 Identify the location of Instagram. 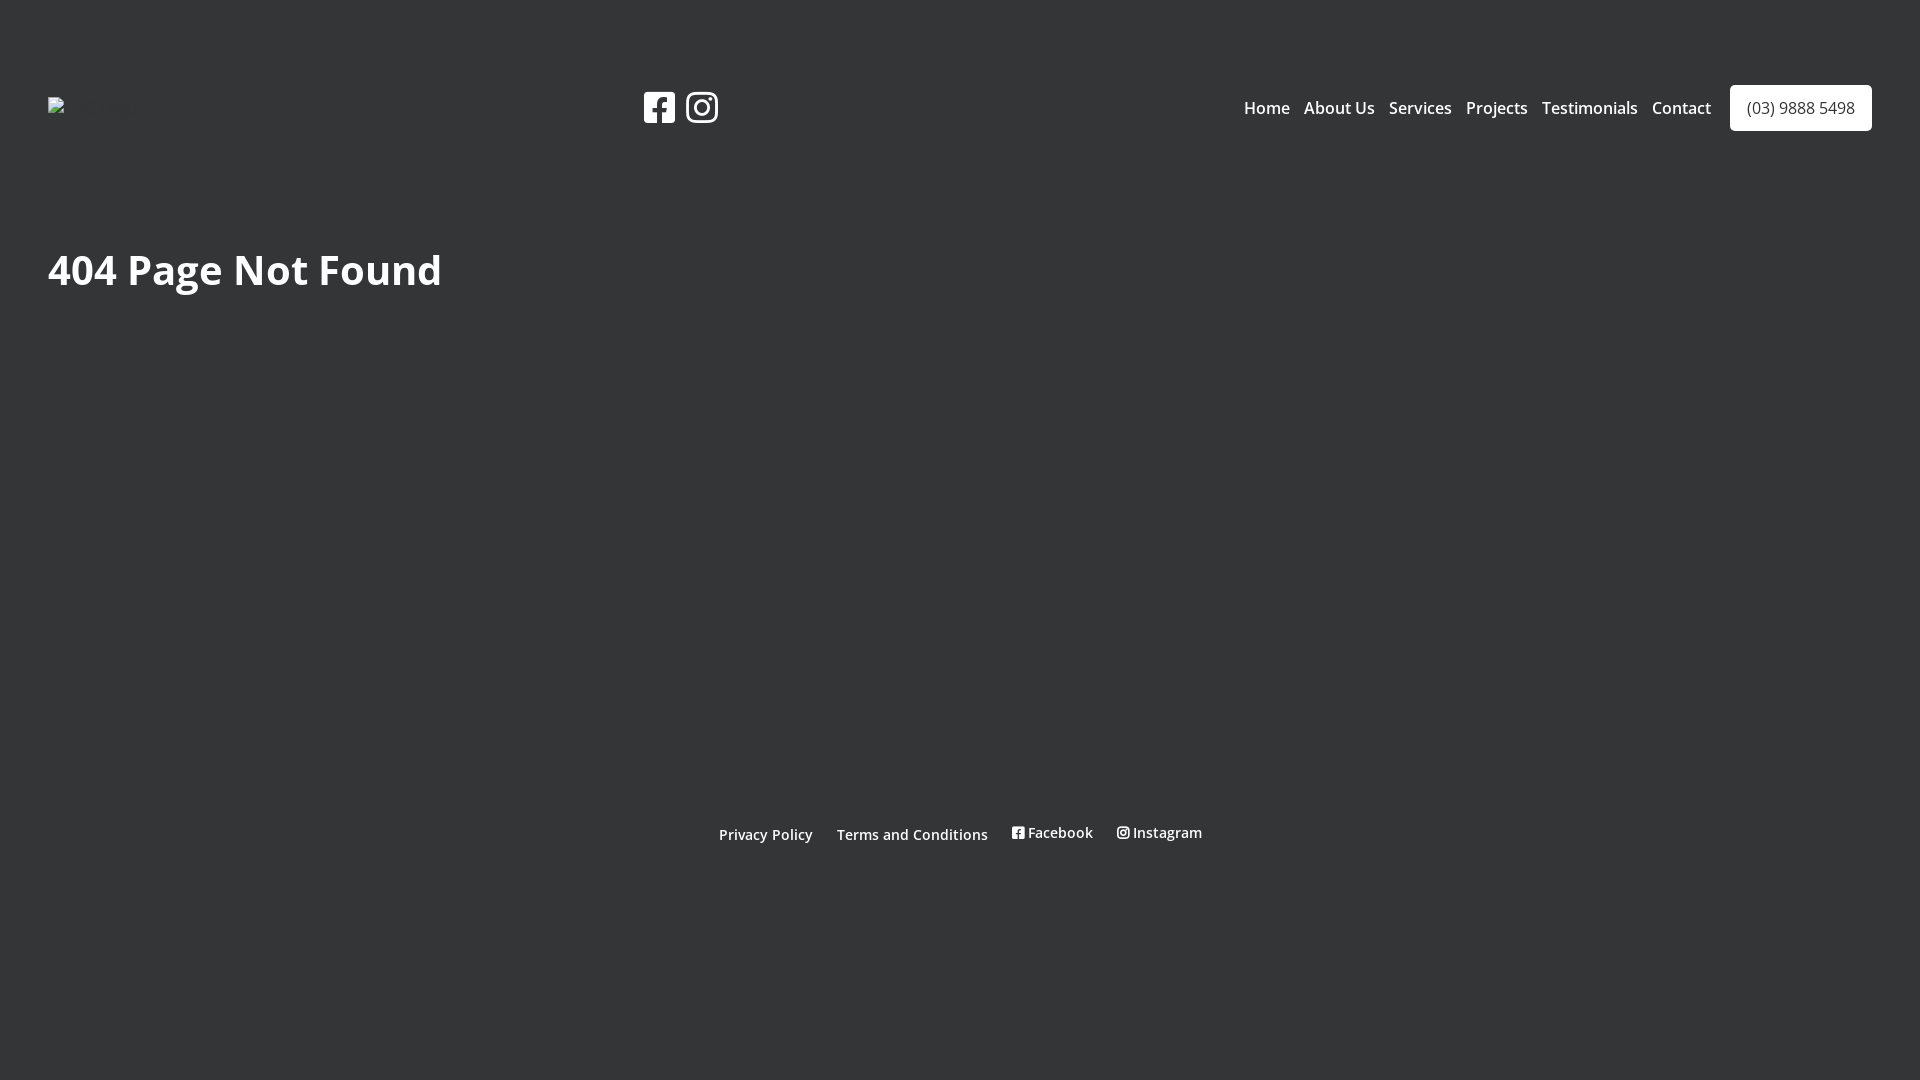
(1158, 832).